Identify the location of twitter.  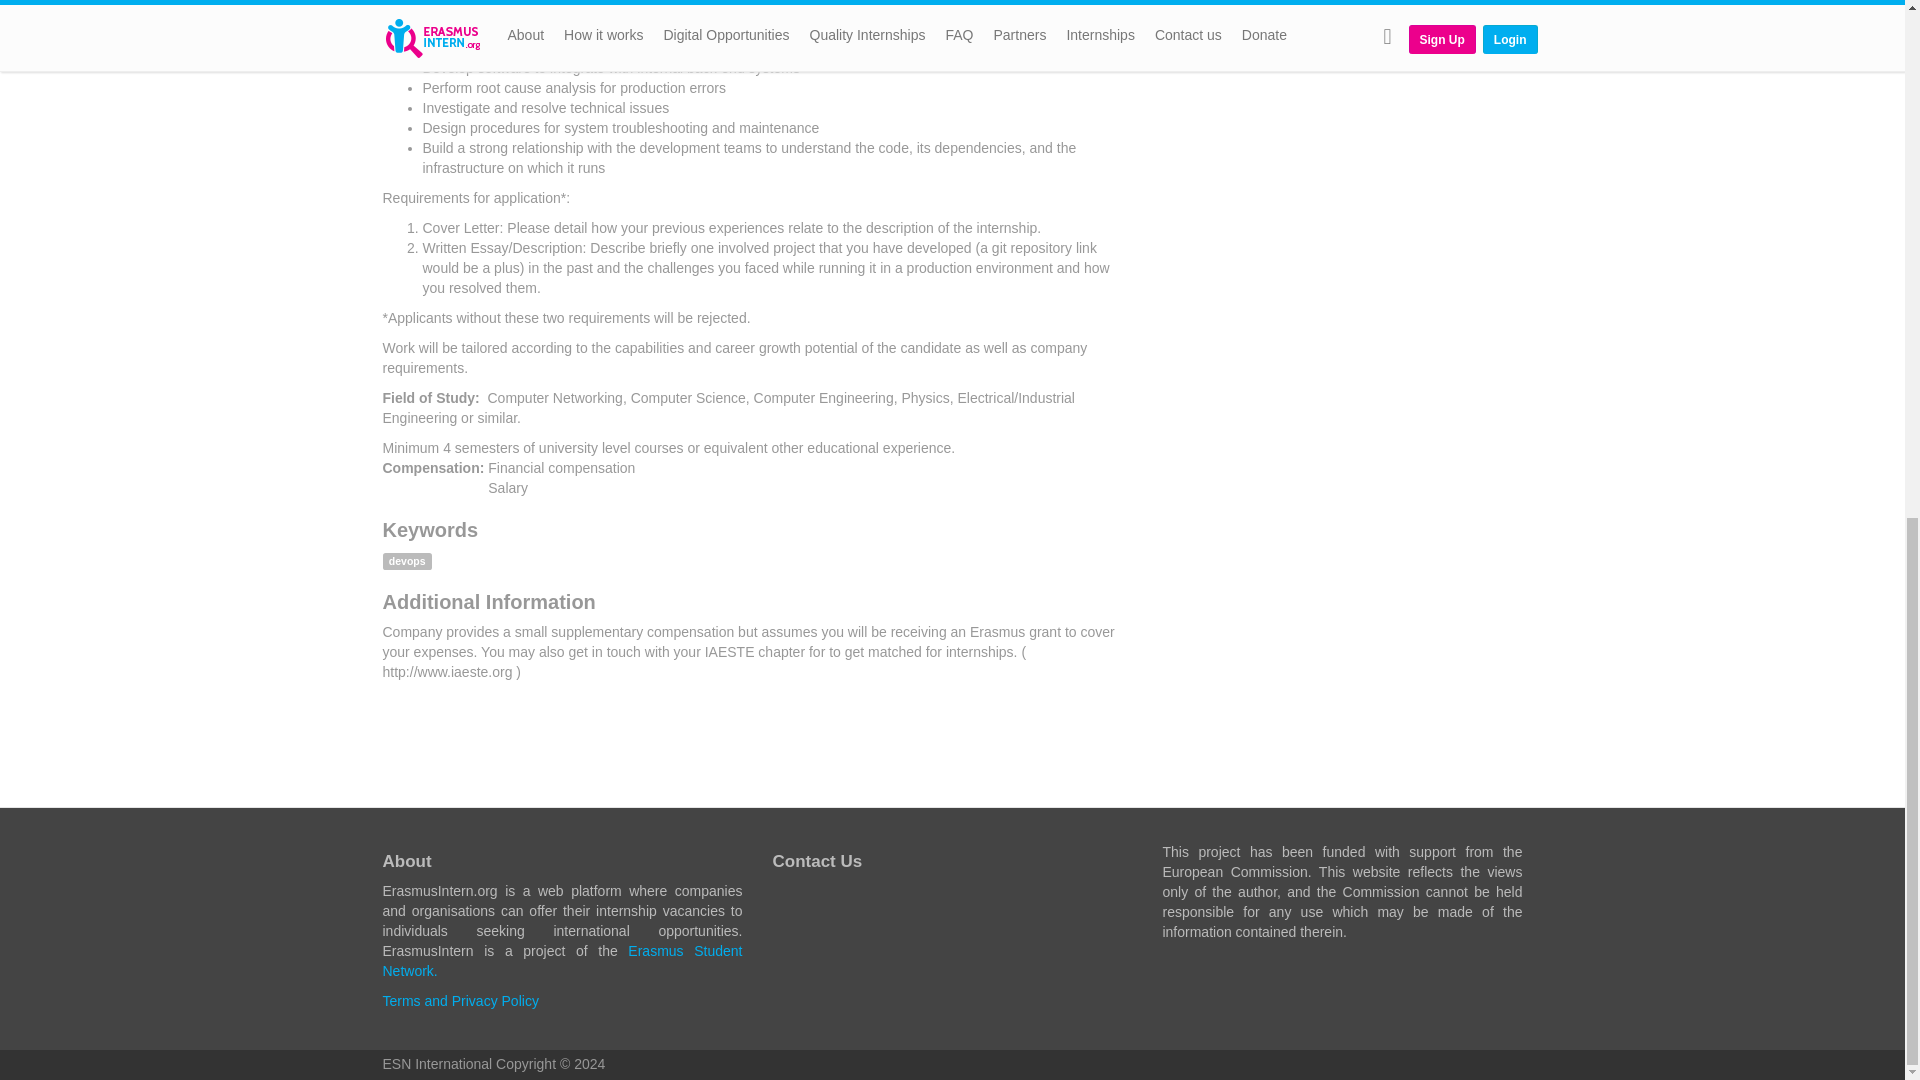
(868, 899).